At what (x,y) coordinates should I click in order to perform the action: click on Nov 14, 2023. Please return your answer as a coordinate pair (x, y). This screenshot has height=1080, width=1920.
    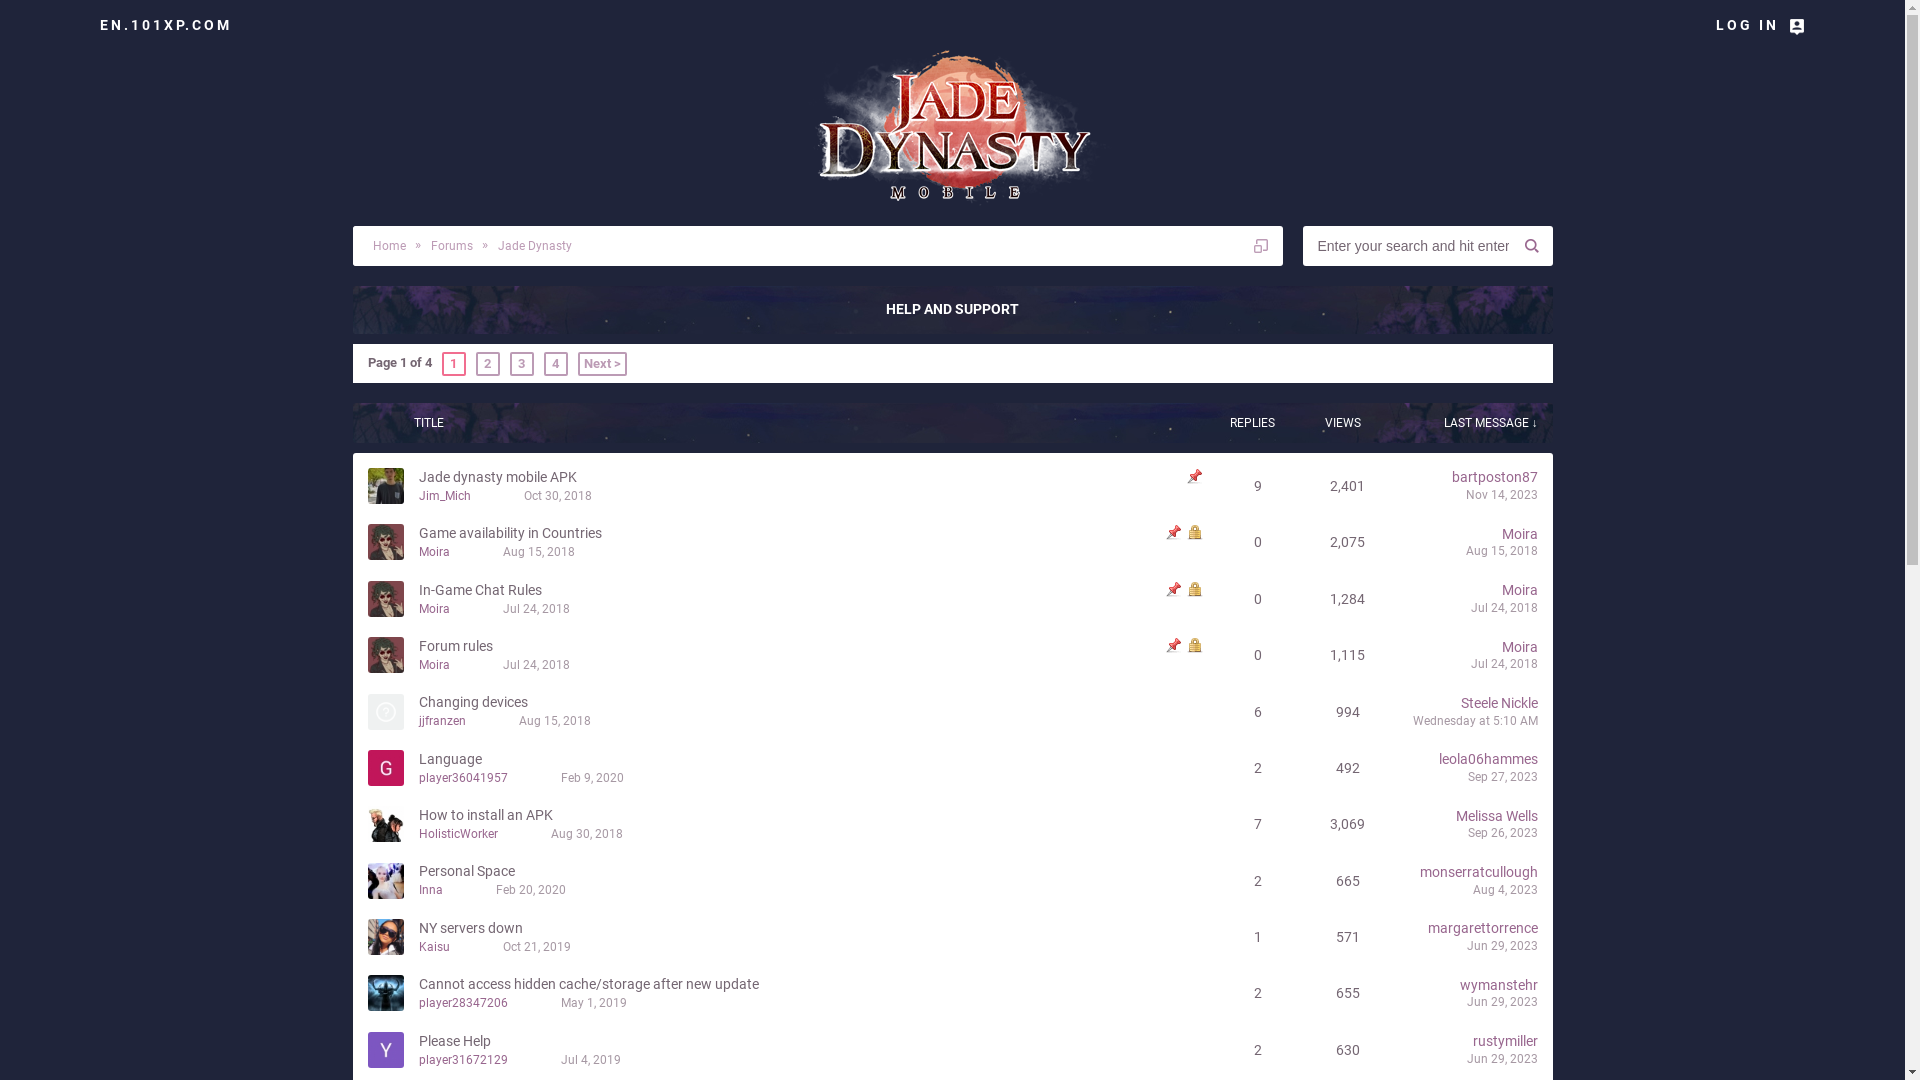
    Looking at the image, I should click on (1502, 495).